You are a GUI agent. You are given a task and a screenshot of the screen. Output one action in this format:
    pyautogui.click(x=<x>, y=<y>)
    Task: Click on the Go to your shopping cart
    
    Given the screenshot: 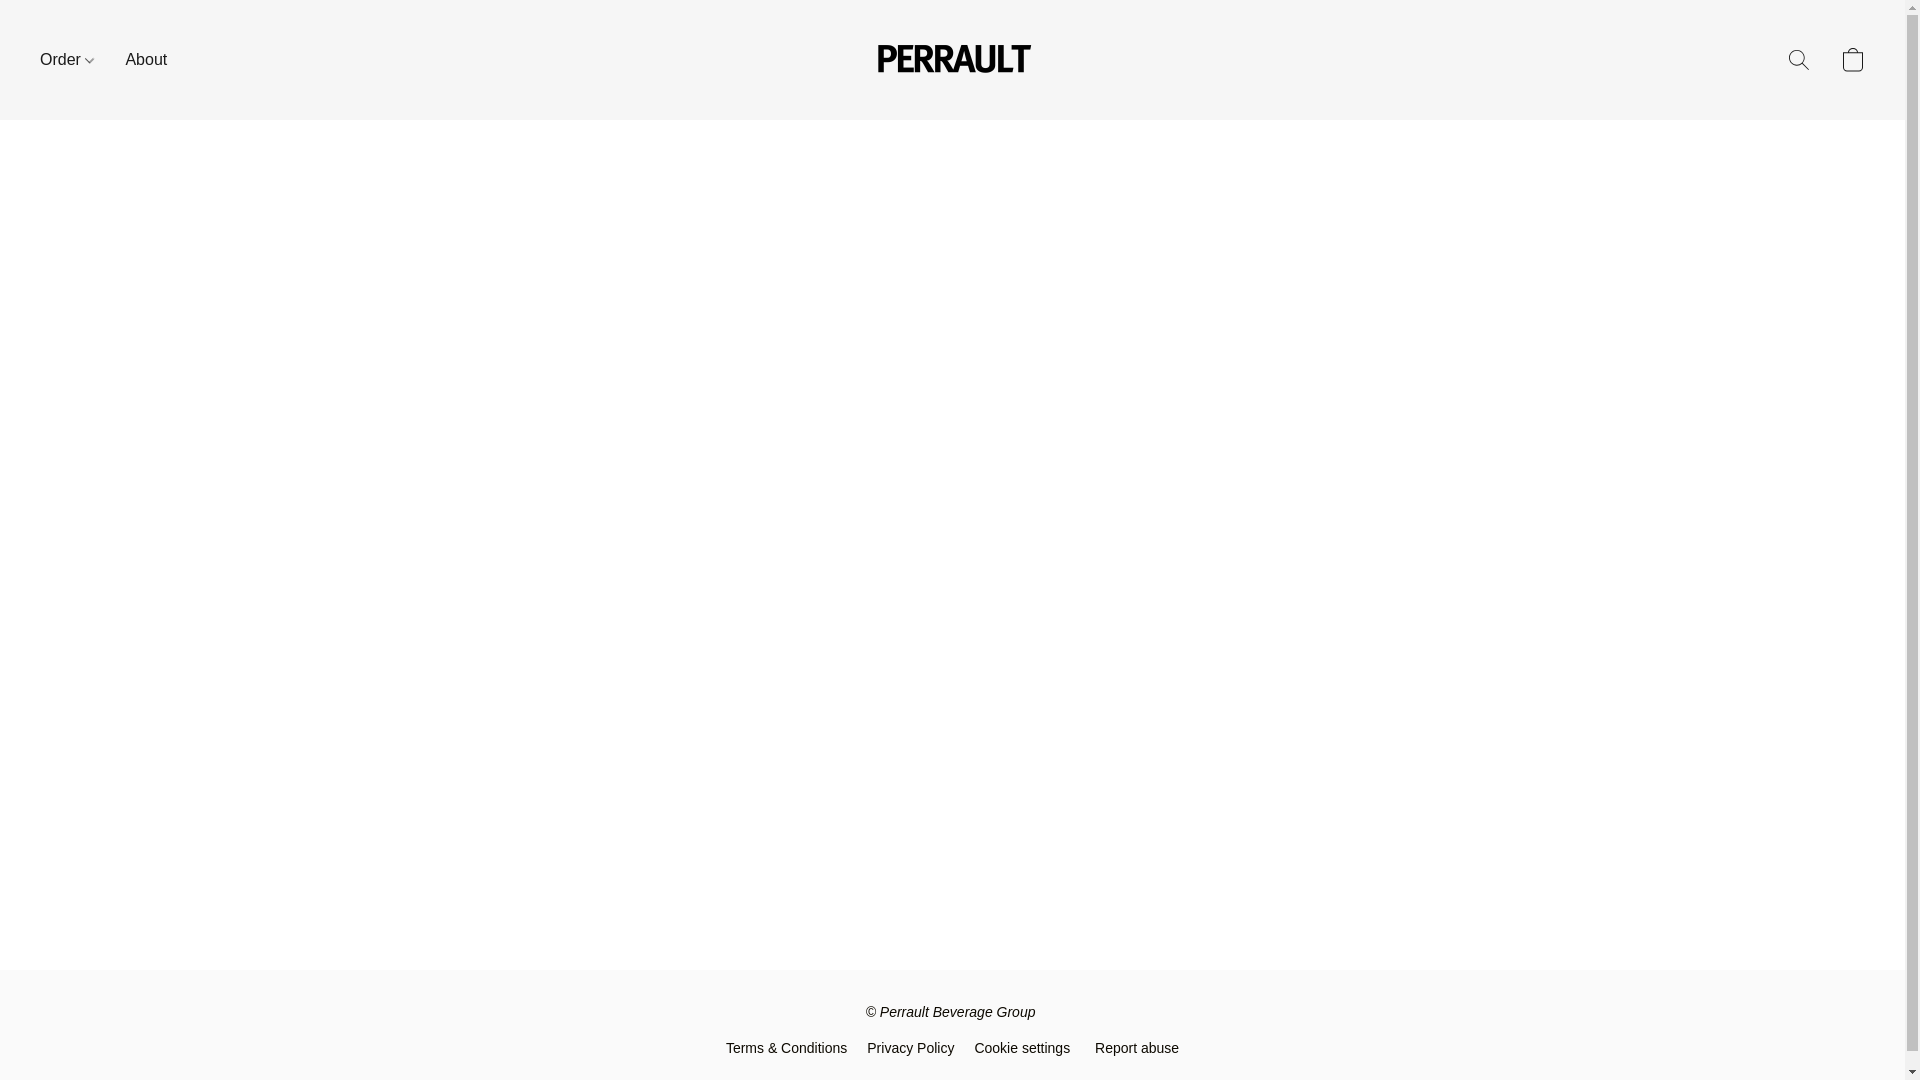 What is the action you would take?
    pyautogui.click(x=1852, y=60)
    